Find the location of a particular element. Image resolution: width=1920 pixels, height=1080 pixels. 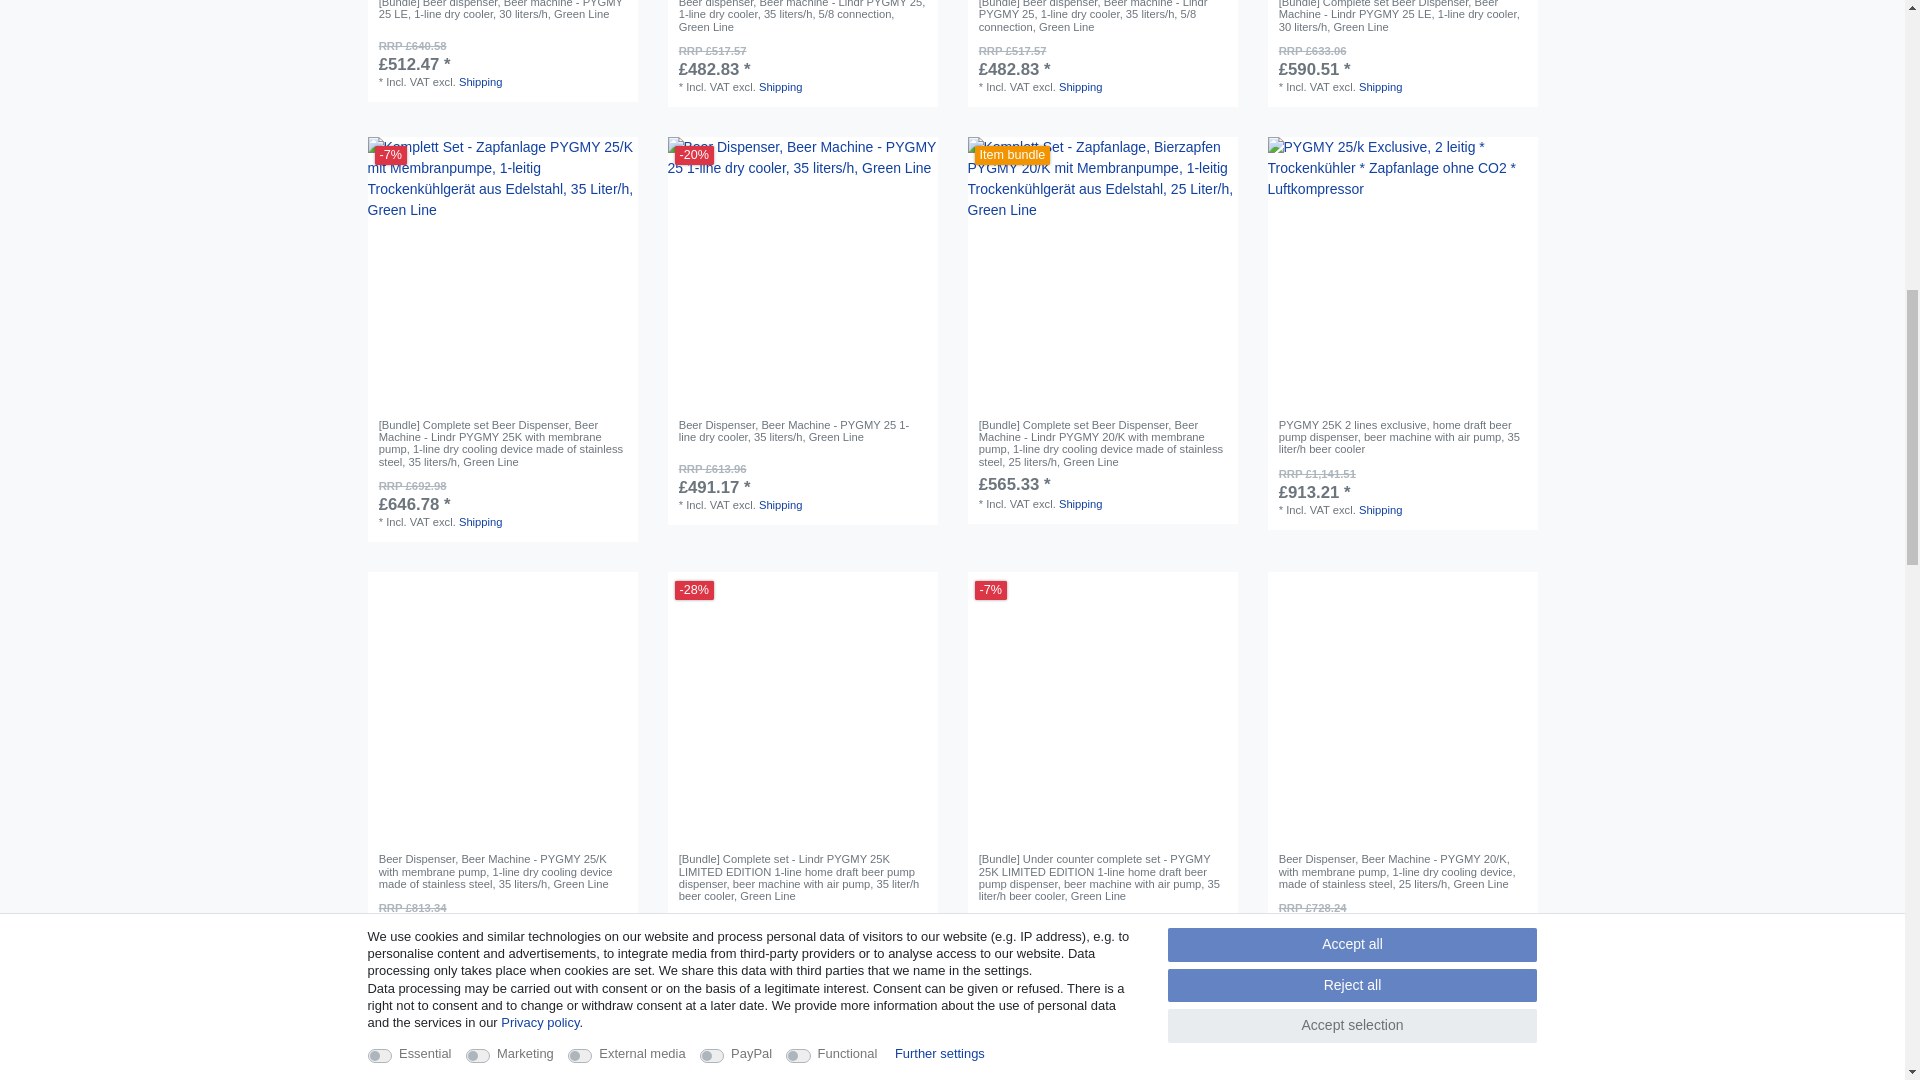

Ready to be delivered within 24 hours!  is located at coordinates (904, 465).